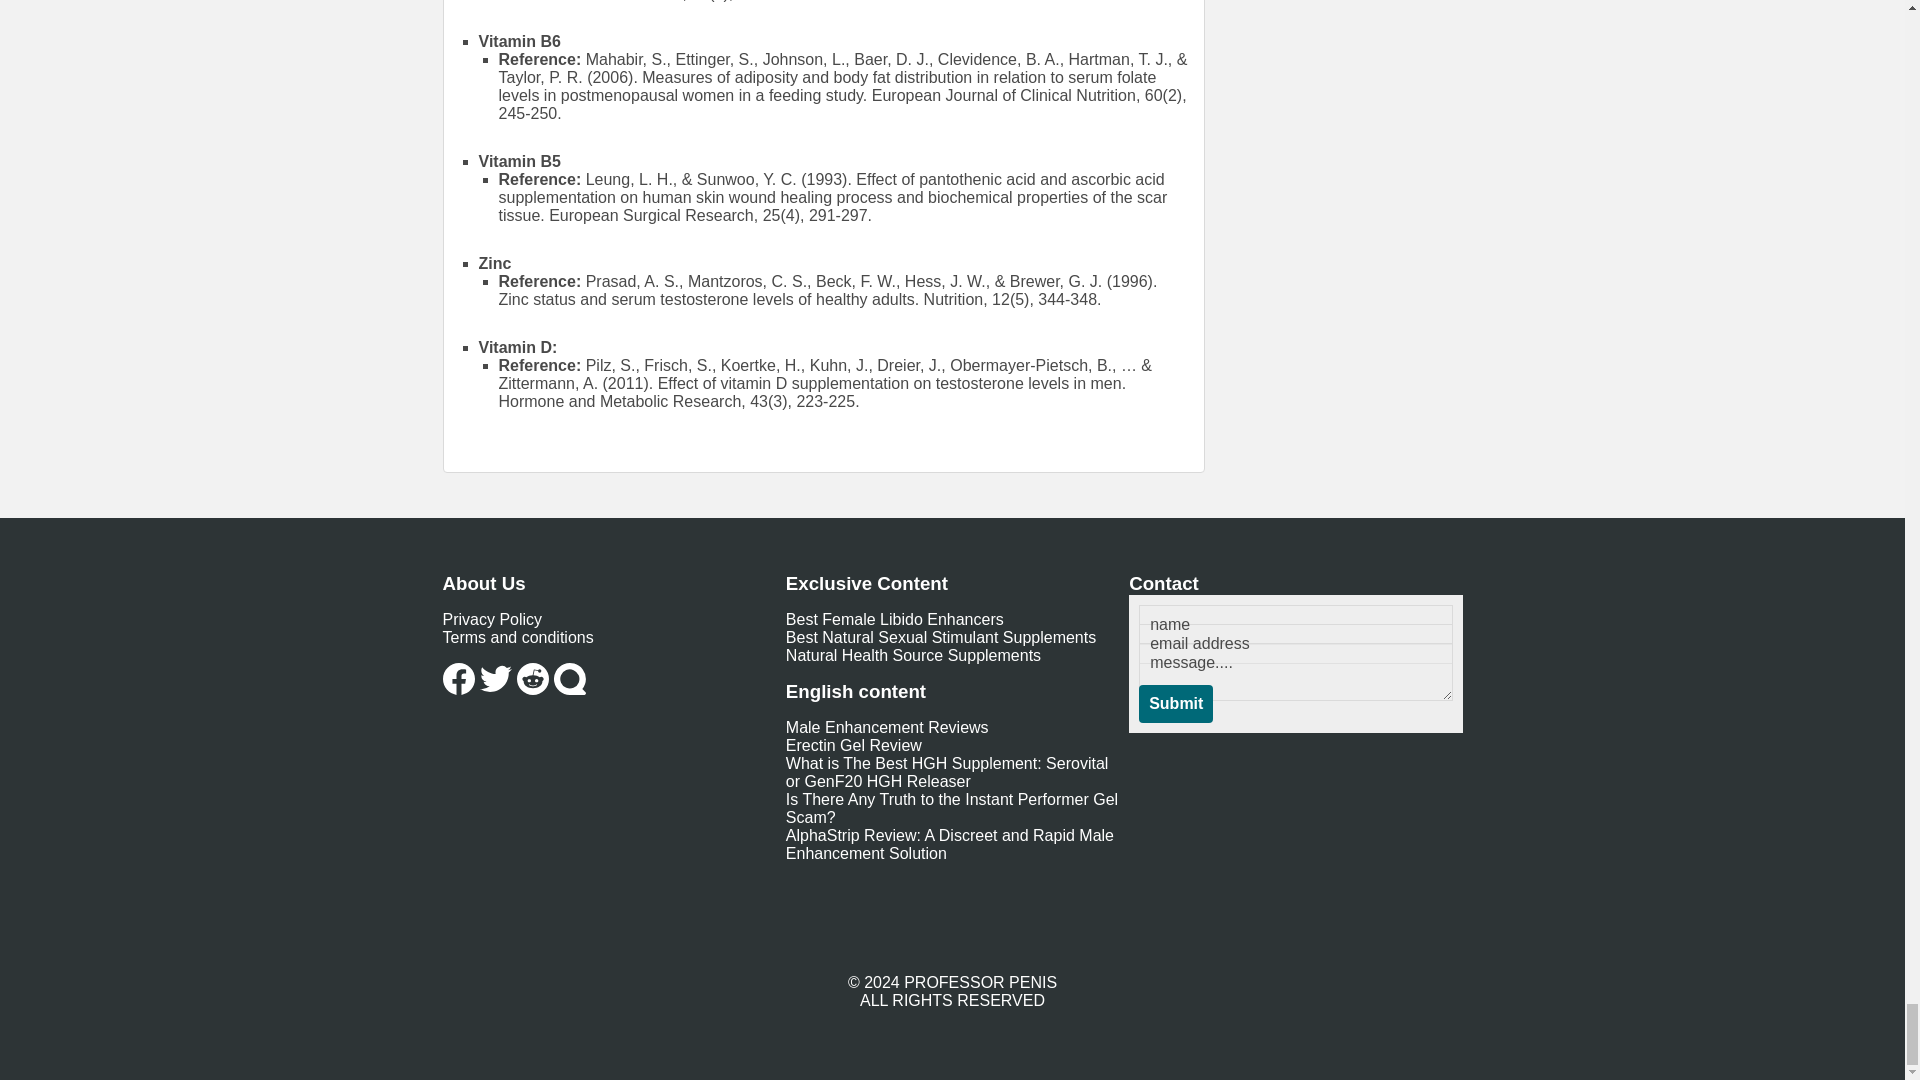 The height and width of the screenshot is (1080, 1920). What do you see at coordinates (458, 679) in the screenshot?
I see `Facebook` at bounding box center [458, 679].